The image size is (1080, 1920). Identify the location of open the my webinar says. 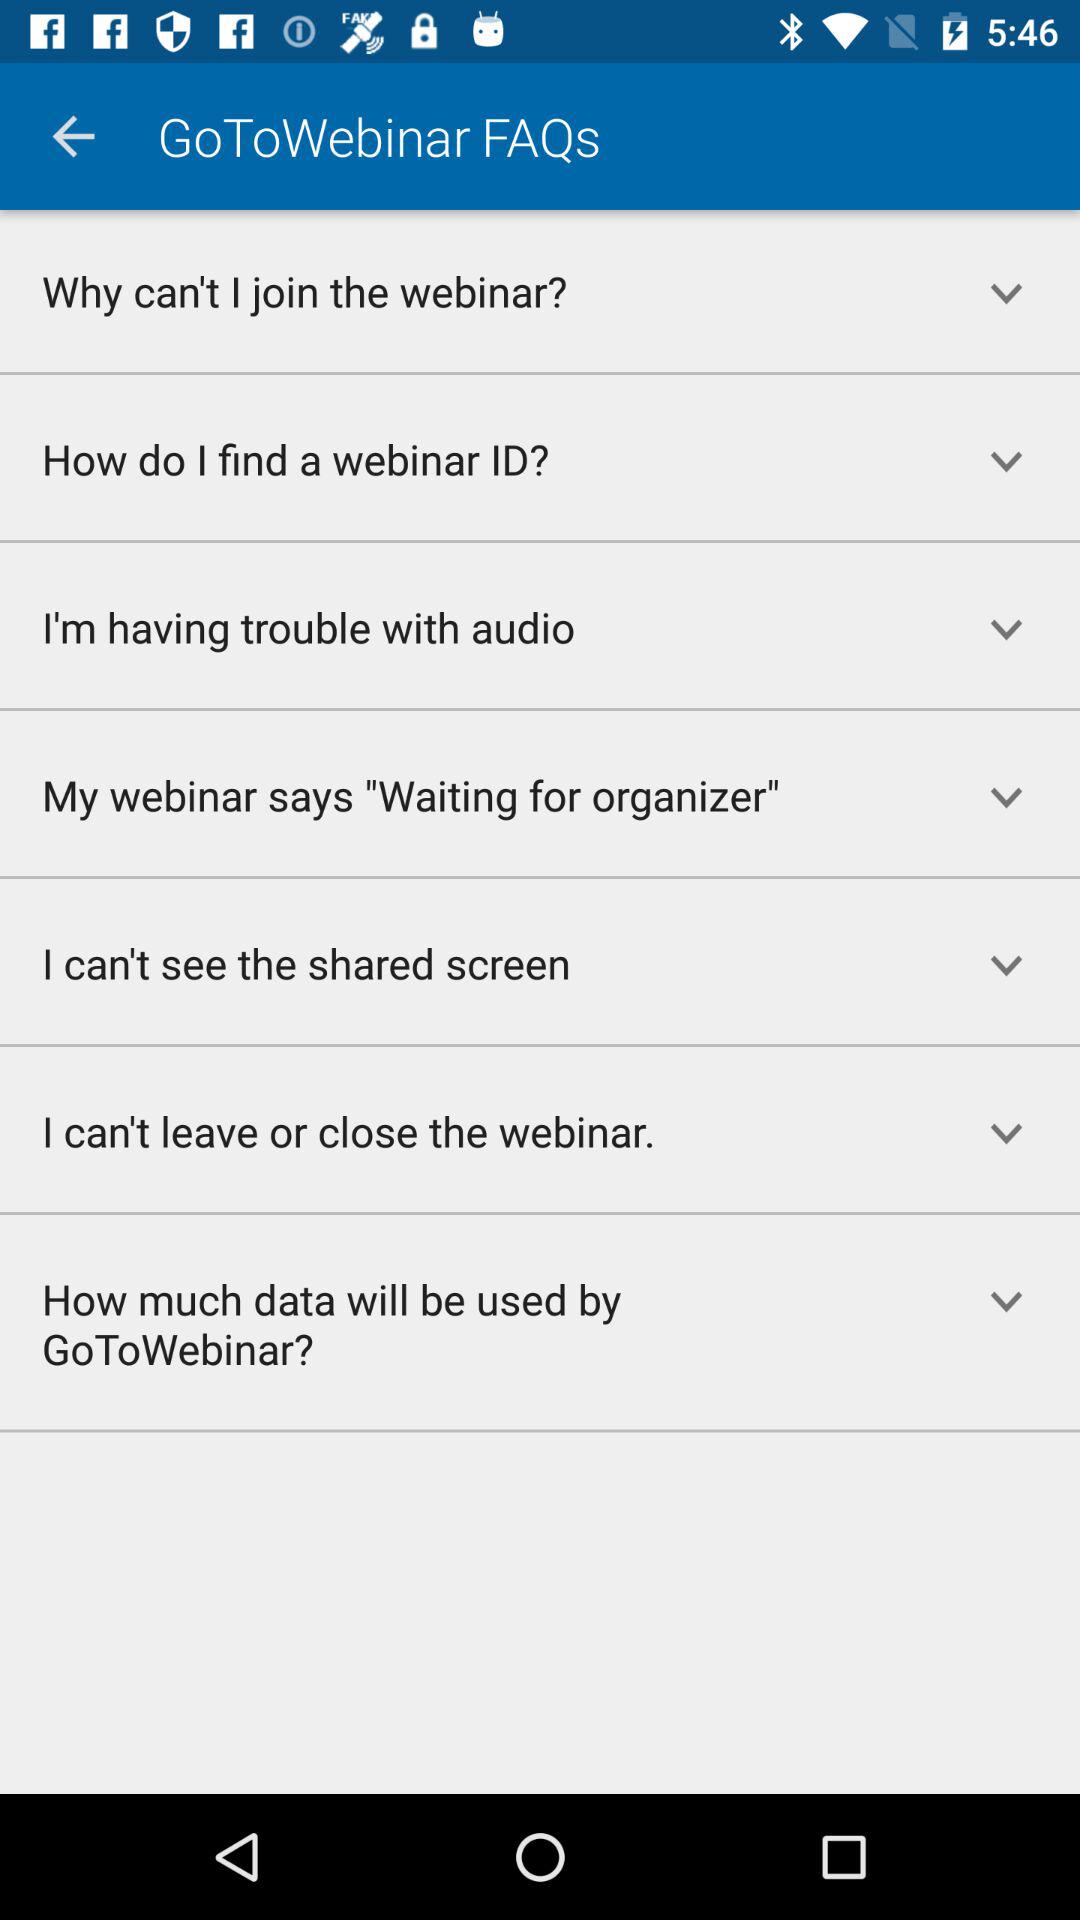
(466, 794).